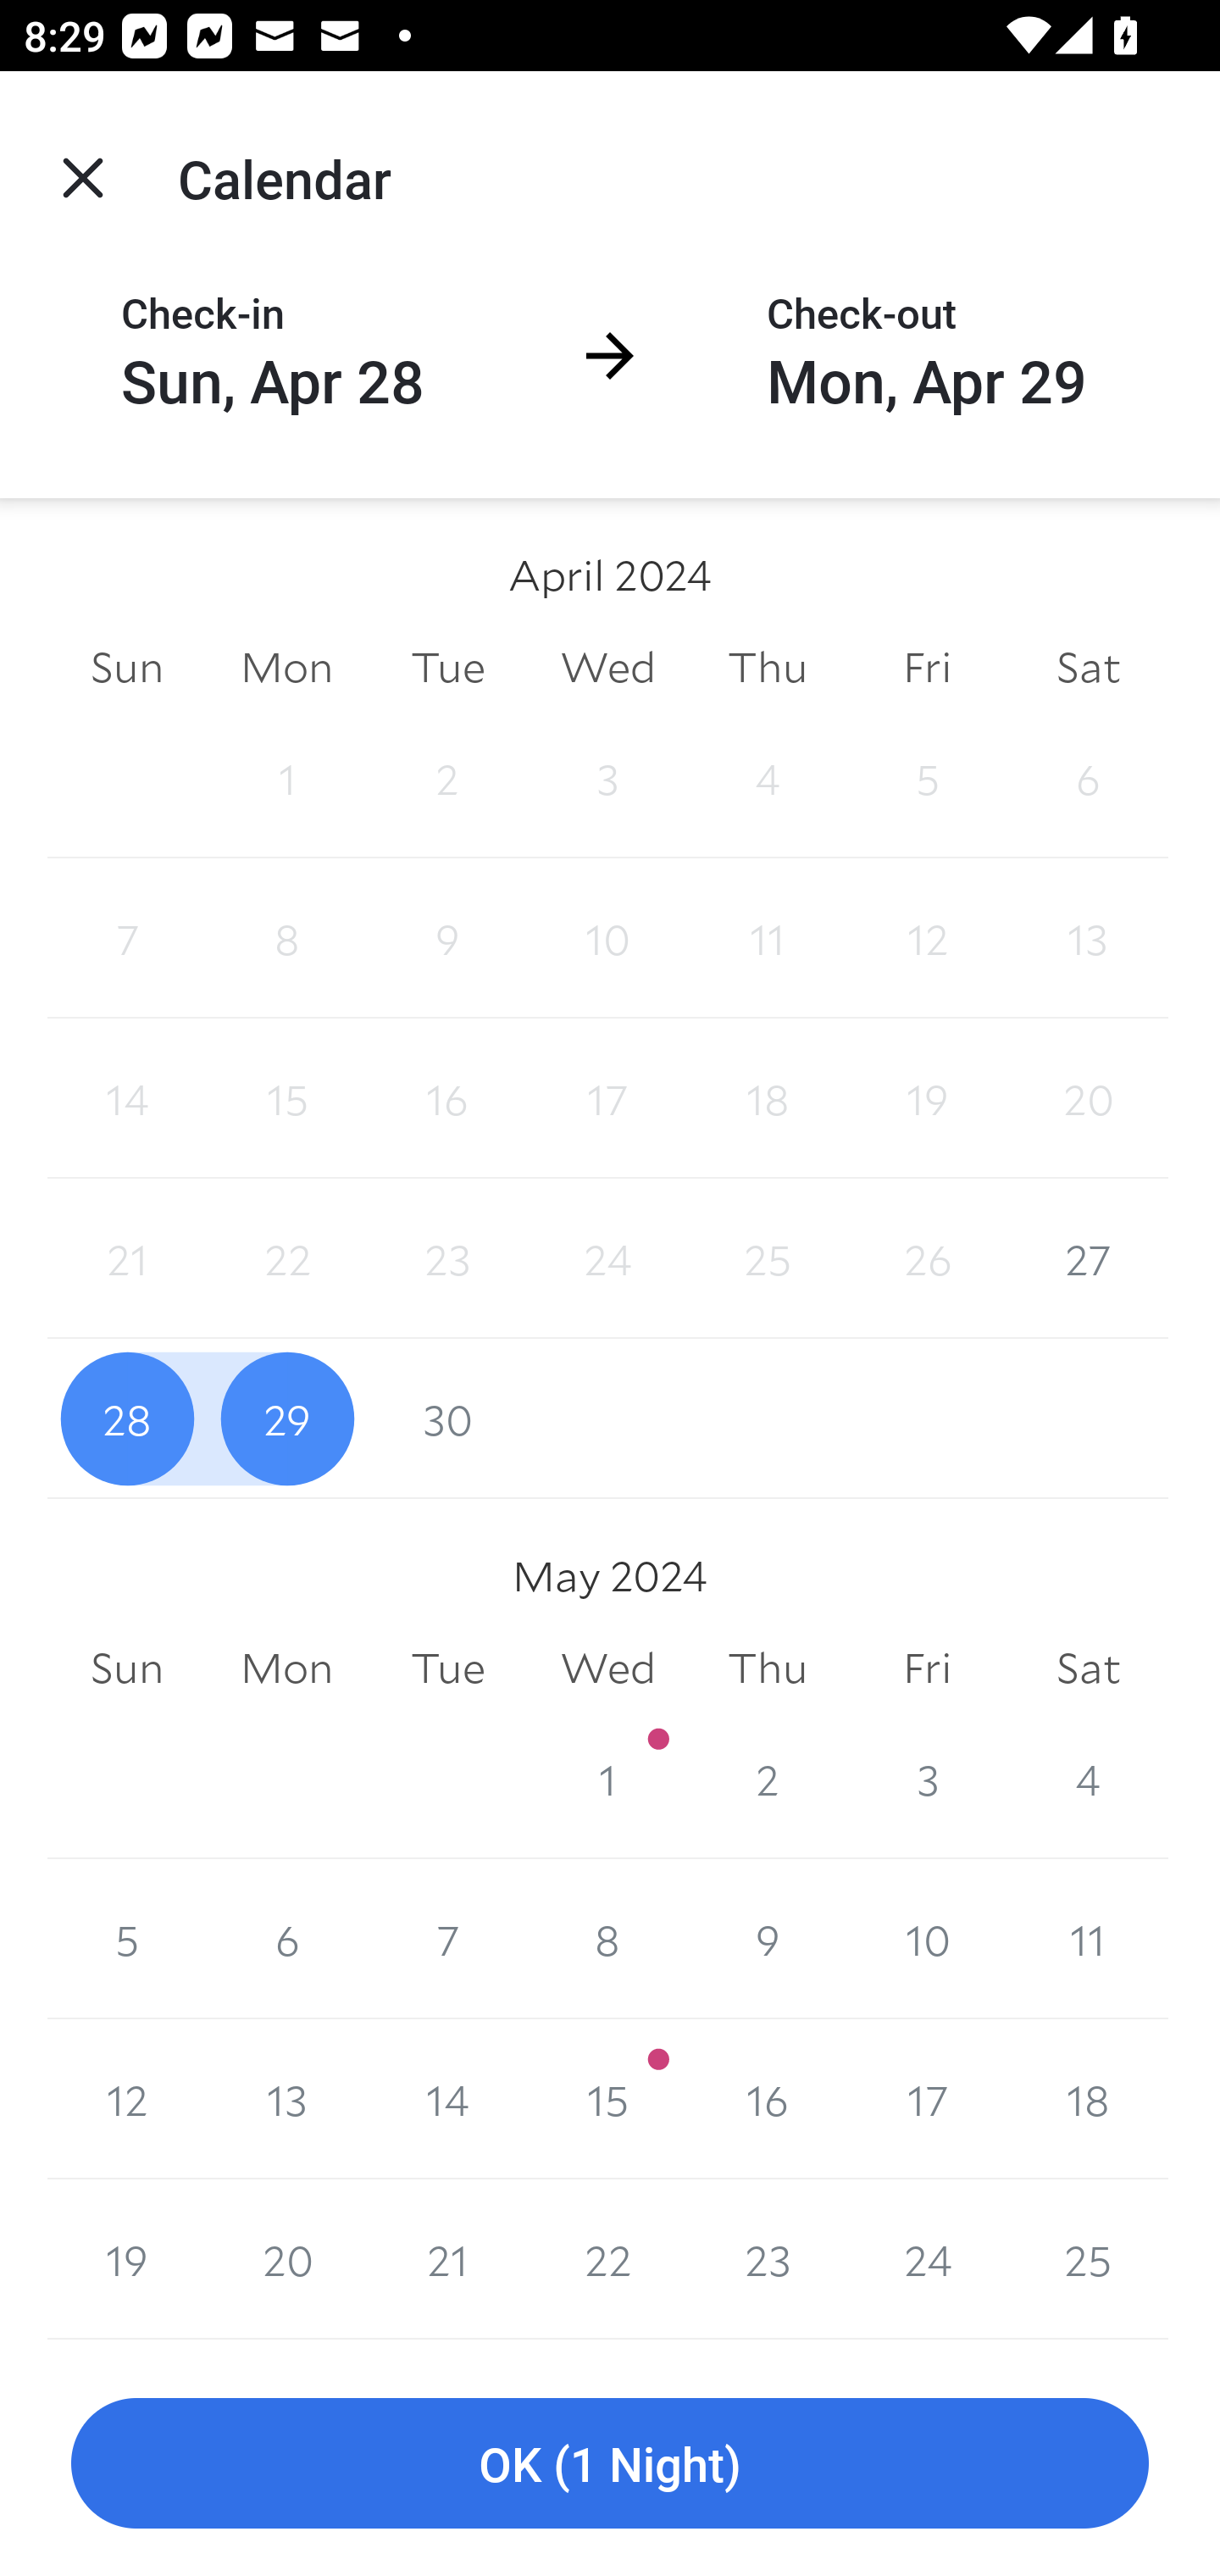  Describe the element at coordinates (608, 937) in the screenshot. I see `10 10 April 2024` at that location.